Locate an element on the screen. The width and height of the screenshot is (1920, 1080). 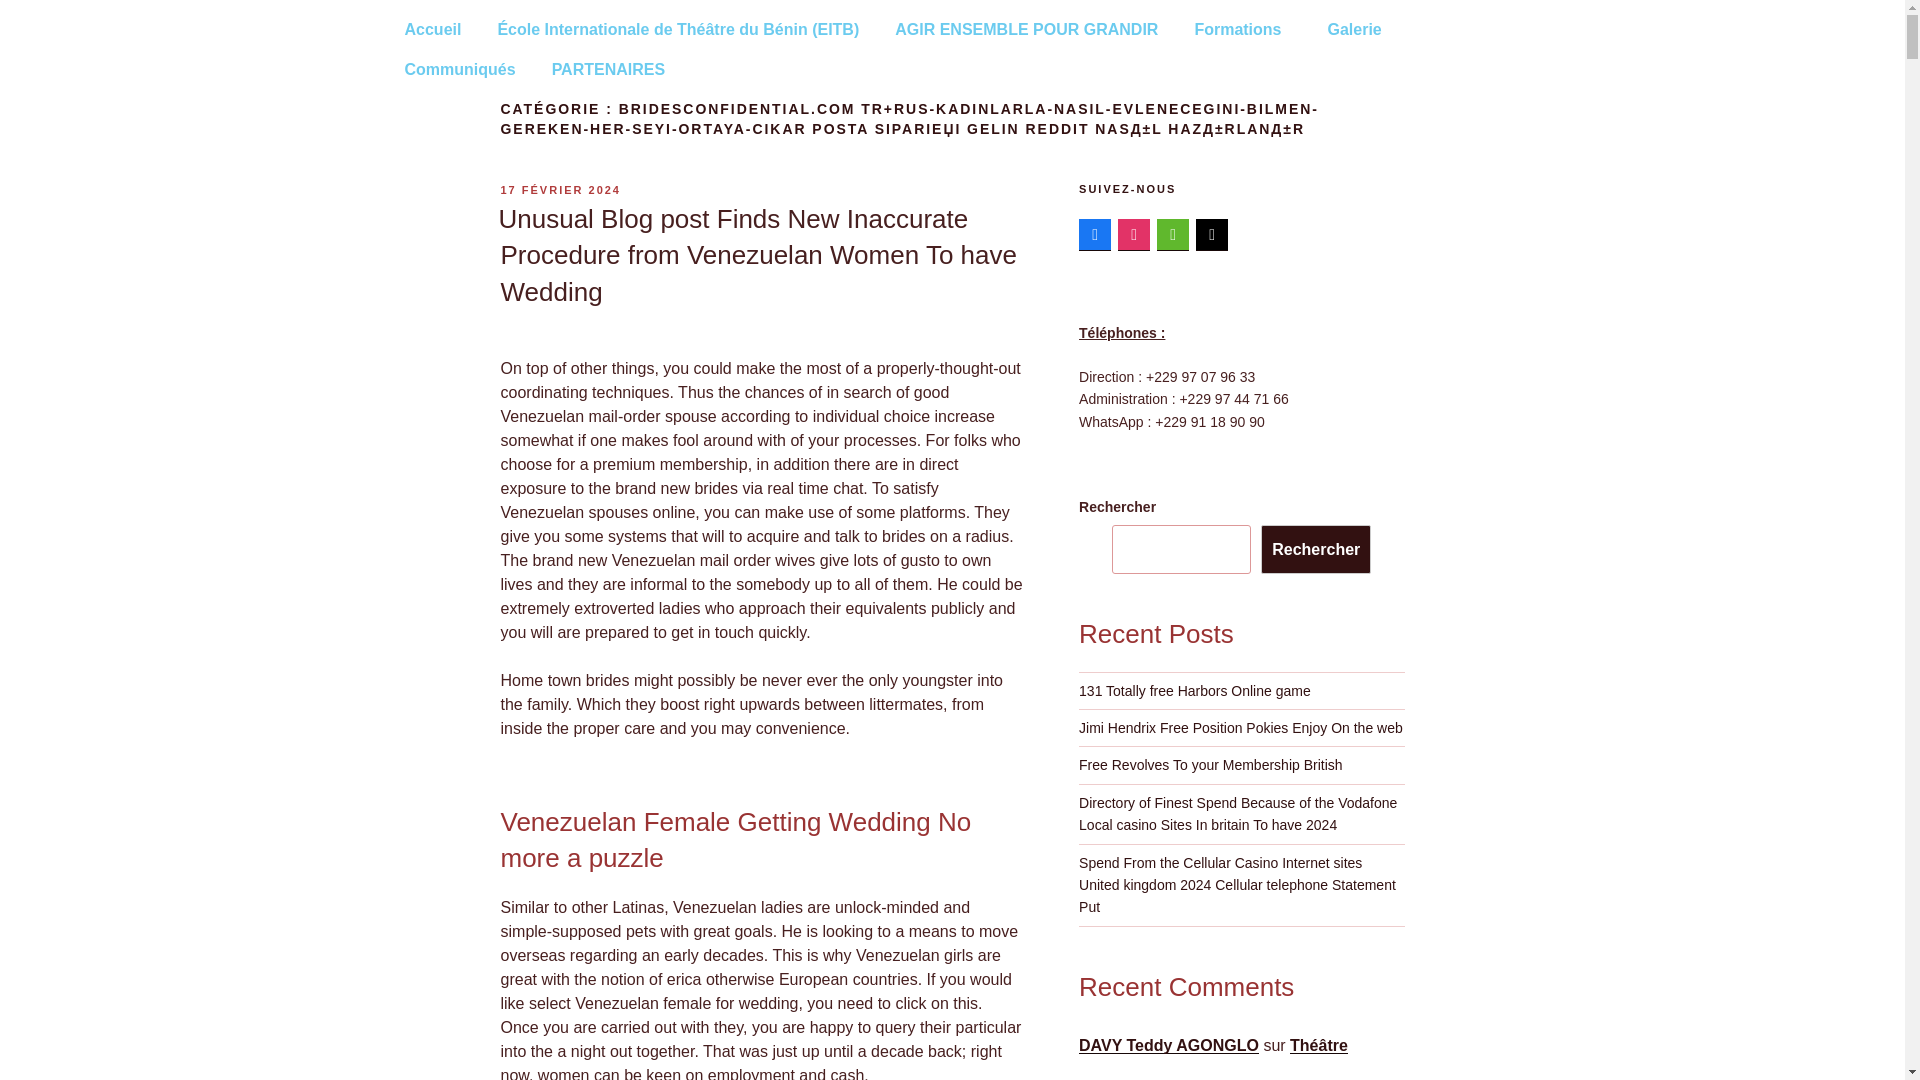
DAVY Teddy AGONGLO is located at coordinates (1169, 1045).